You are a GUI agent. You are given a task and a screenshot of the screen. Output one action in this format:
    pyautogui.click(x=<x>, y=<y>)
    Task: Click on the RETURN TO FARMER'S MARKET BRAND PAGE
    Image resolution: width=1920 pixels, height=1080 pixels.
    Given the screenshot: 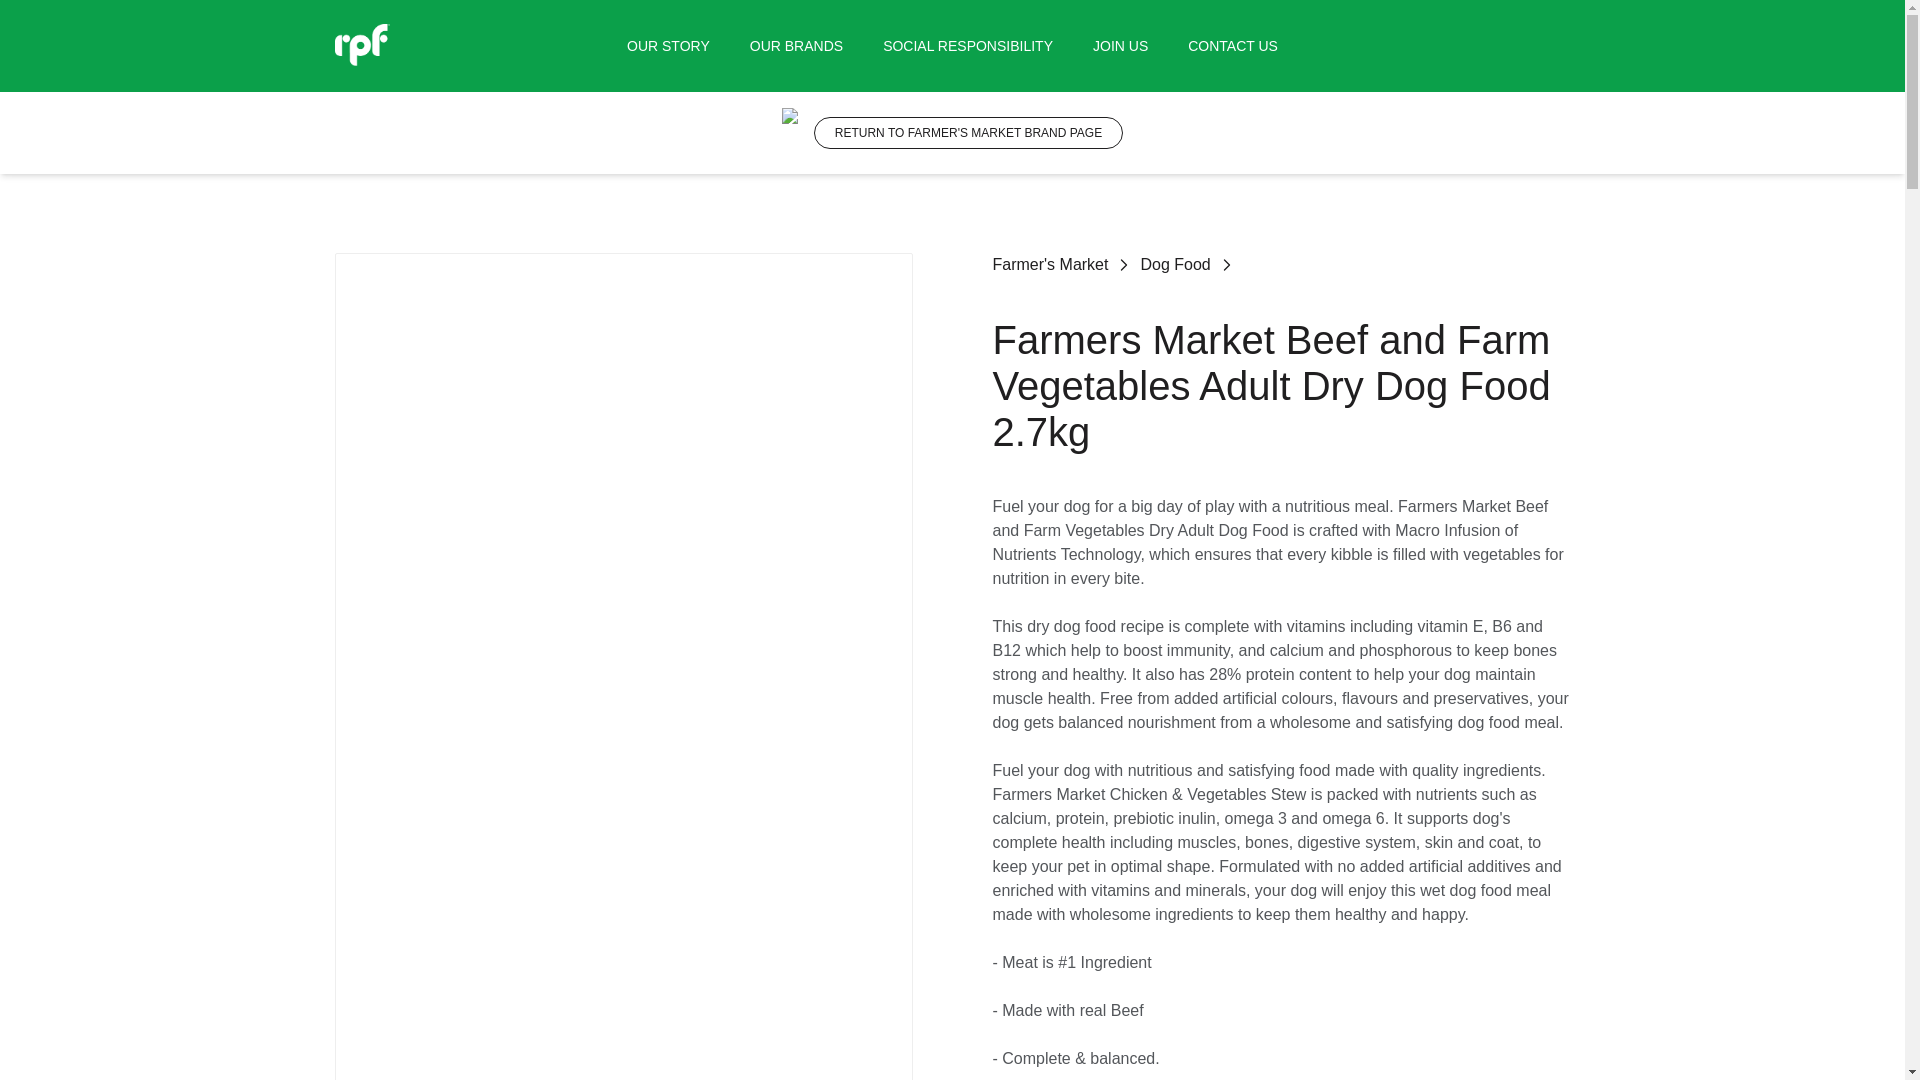 What is the action you would take?
    pyautogui.click(x=968, y=132)
    